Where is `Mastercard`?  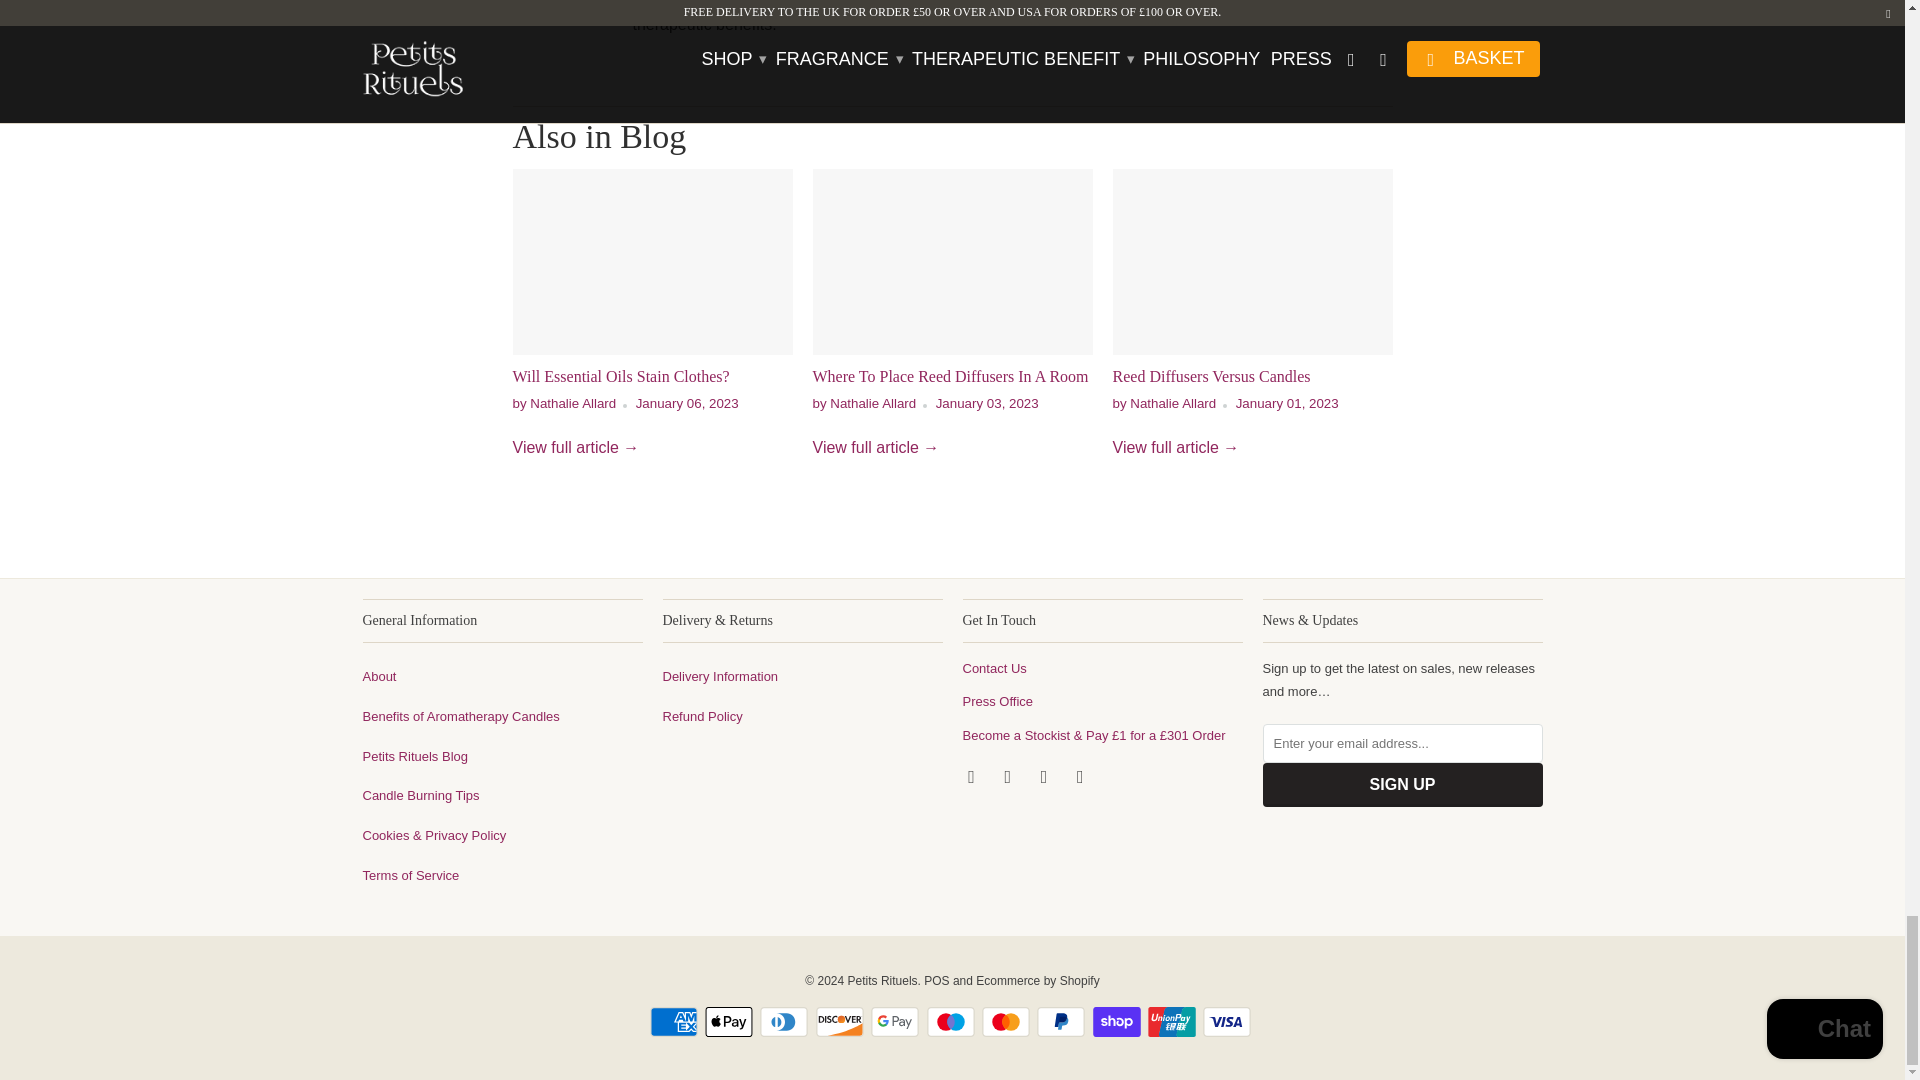
Mastercard is located at coordinates (1008, 1021).